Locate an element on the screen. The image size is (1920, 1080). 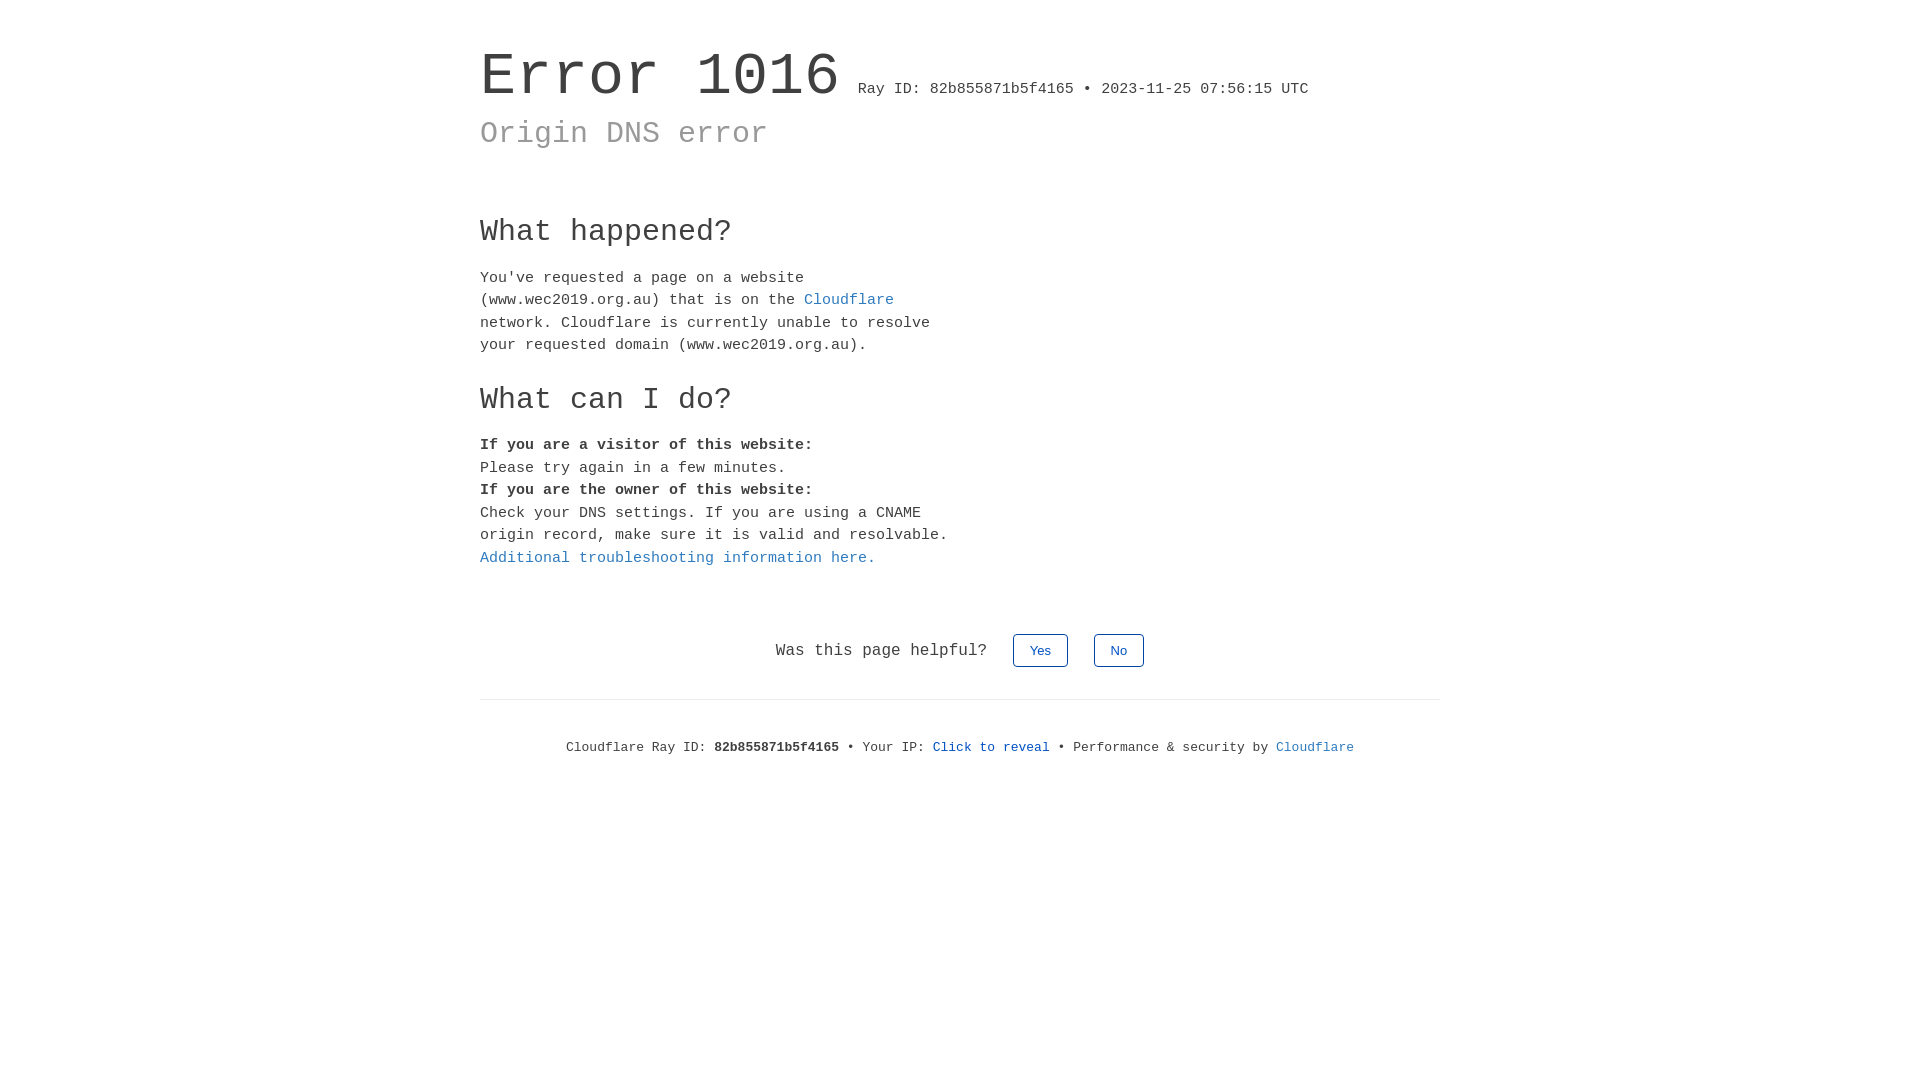
Cloudflare is located at coordinates (849, 300).